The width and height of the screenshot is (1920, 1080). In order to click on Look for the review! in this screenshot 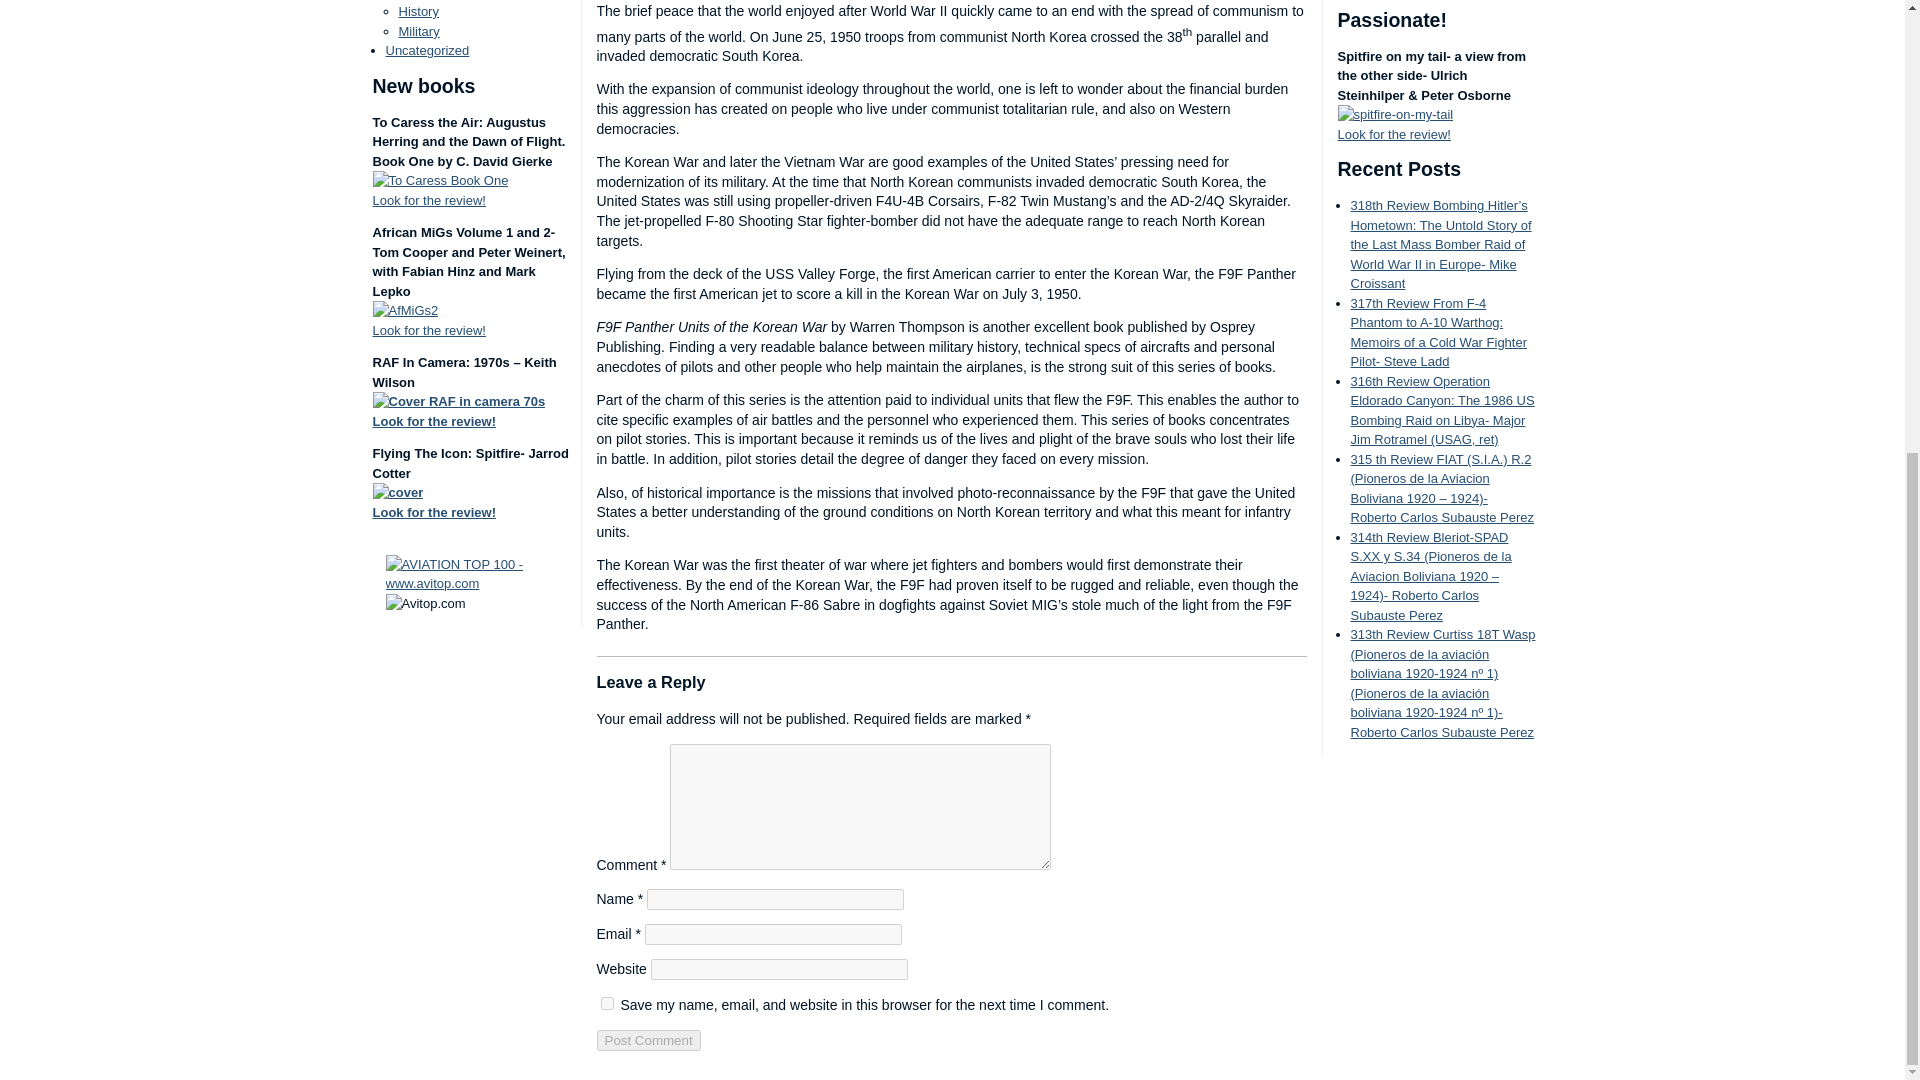, I will do `click(428, 330)`.